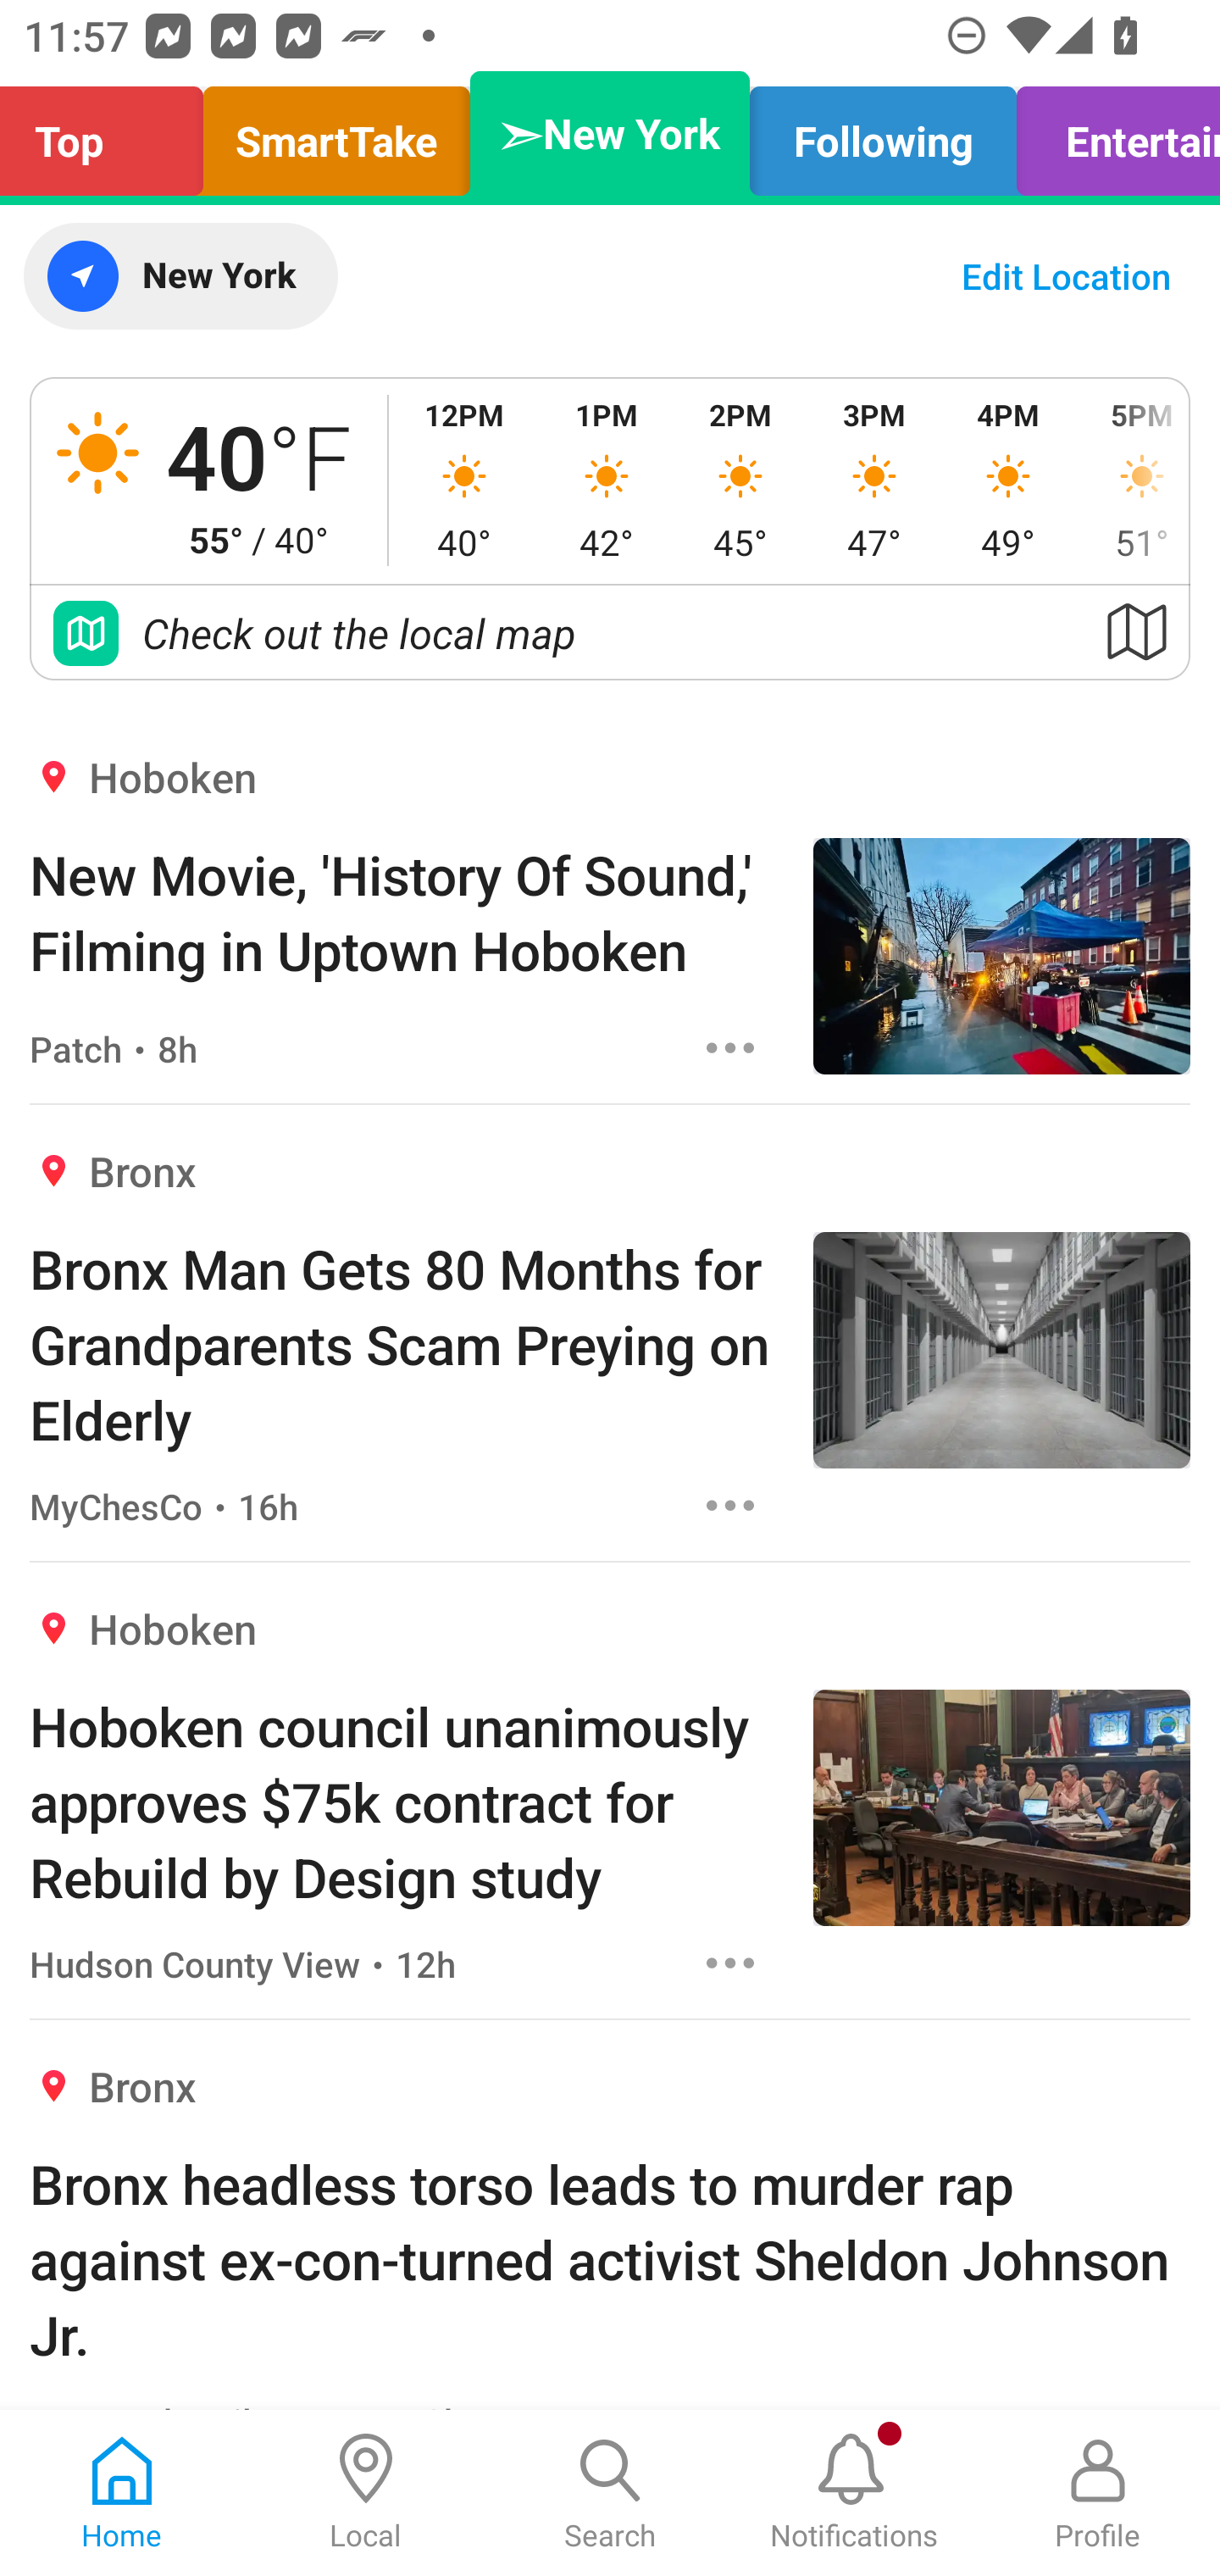  I want to click on Check out the local map, so click(610, 632).